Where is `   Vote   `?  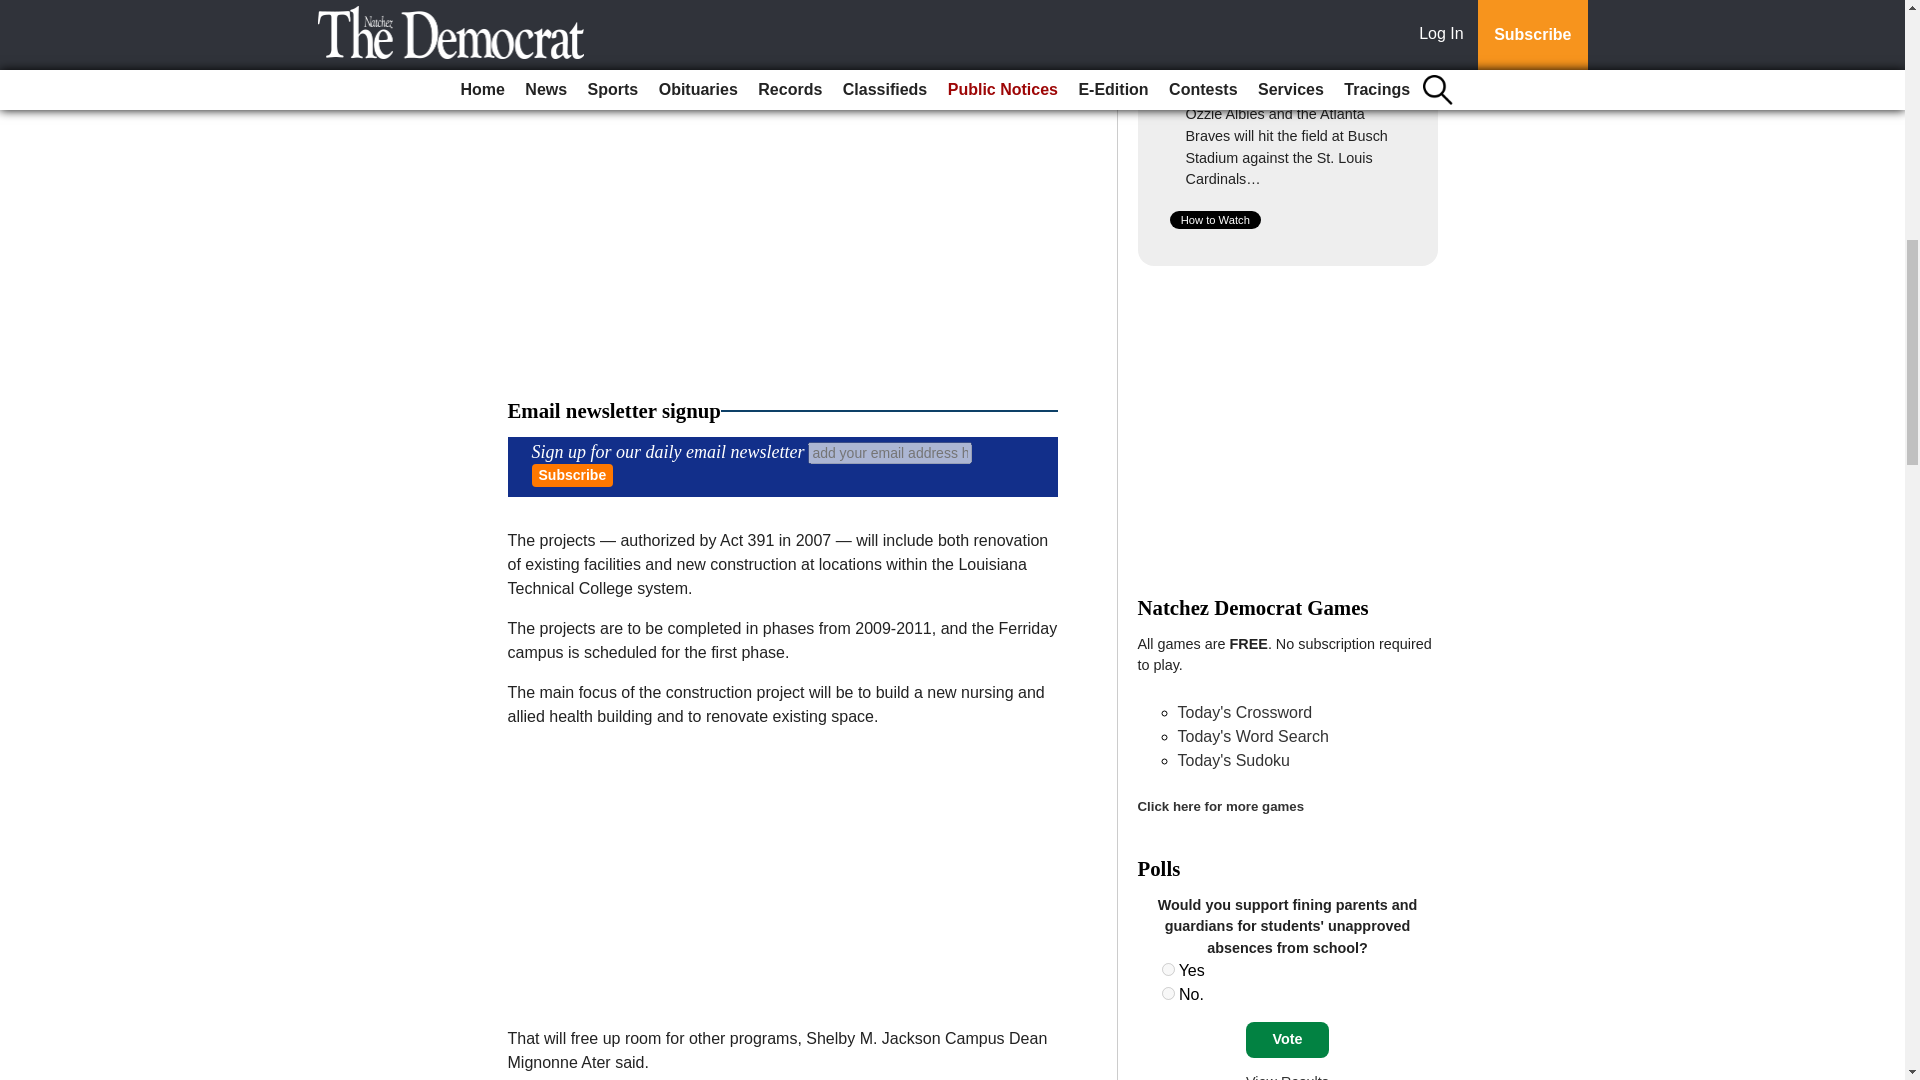
   Vote    is located at coordinates (1287, 1040).